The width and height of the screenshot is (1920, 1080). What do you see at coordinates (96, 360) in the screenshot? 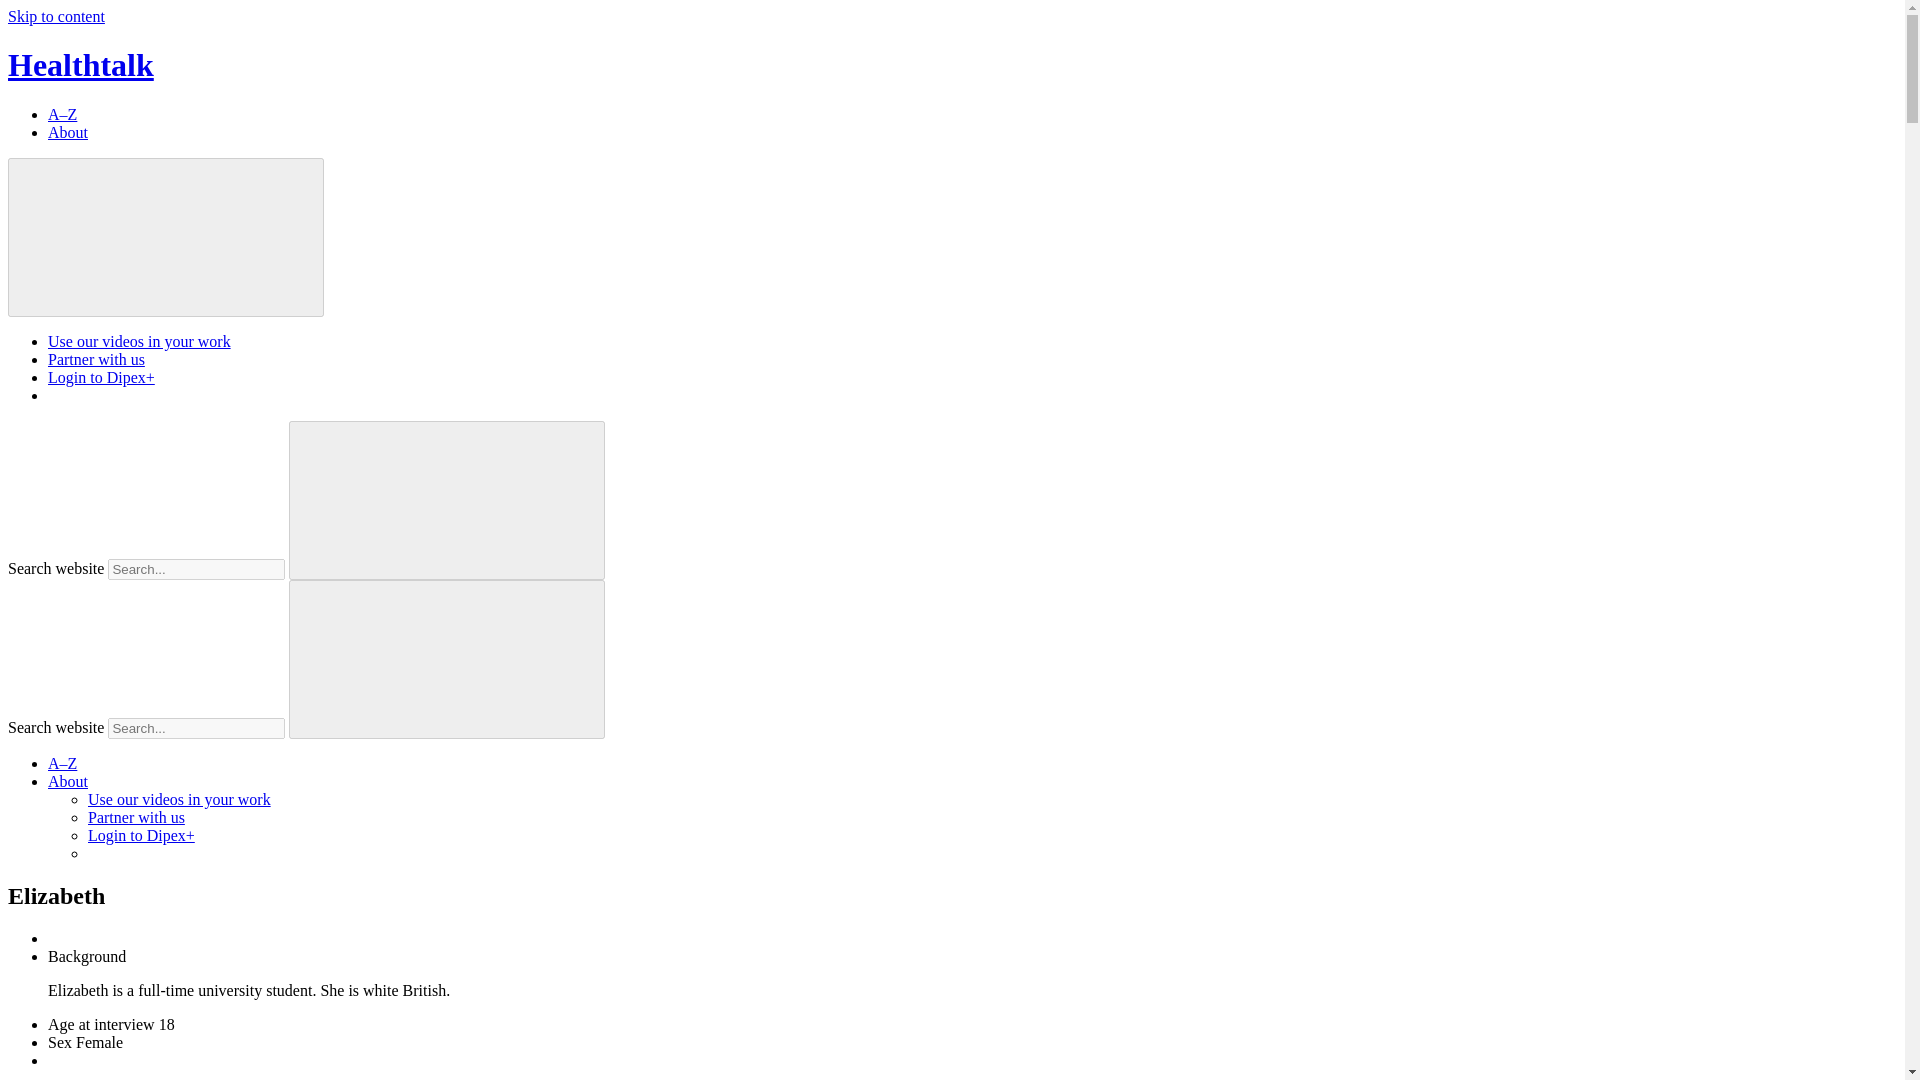
I see `Partner with us` at bounding box center [96, 360].